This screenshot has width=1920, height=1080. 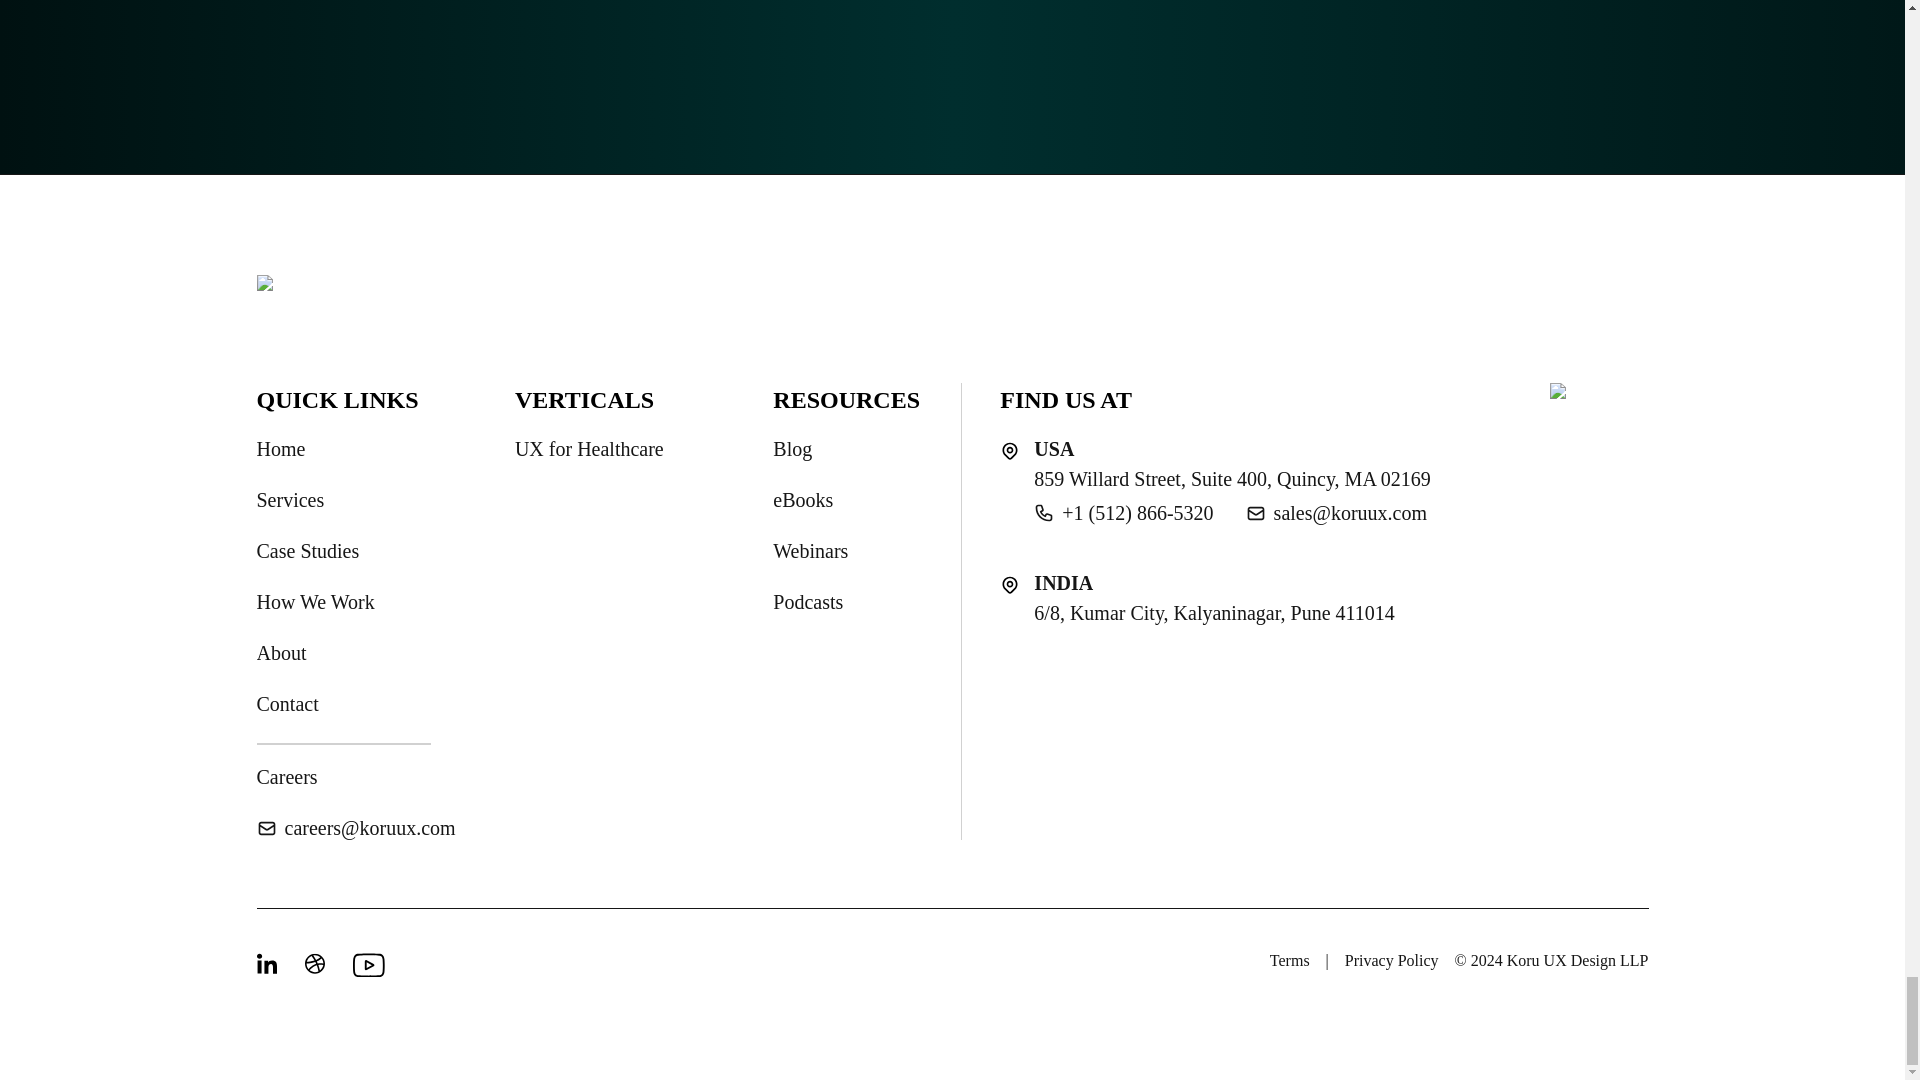 I want to click on Visit our dribble page, so click(x=316, y=964).